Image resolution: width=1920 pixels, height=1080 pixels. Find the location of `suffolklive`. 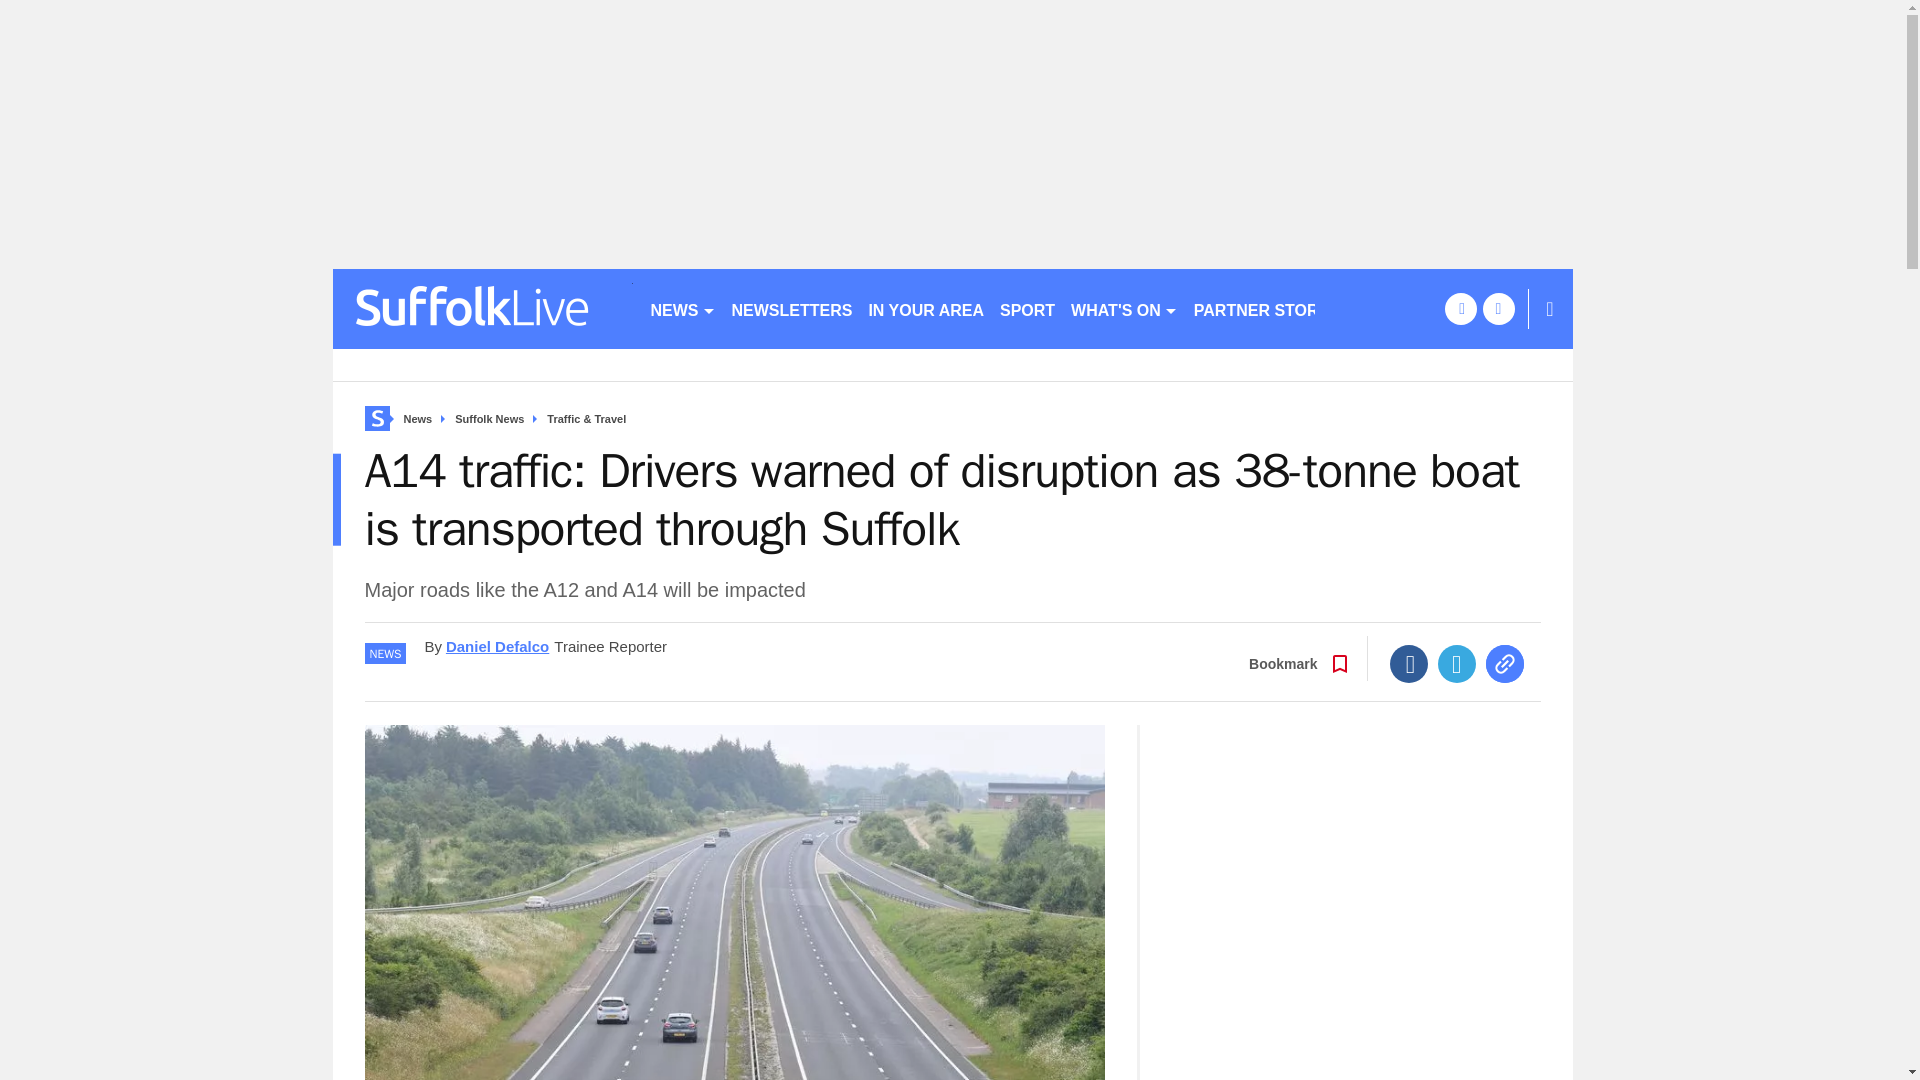

suffolklive is located at coordinates (482, 308).